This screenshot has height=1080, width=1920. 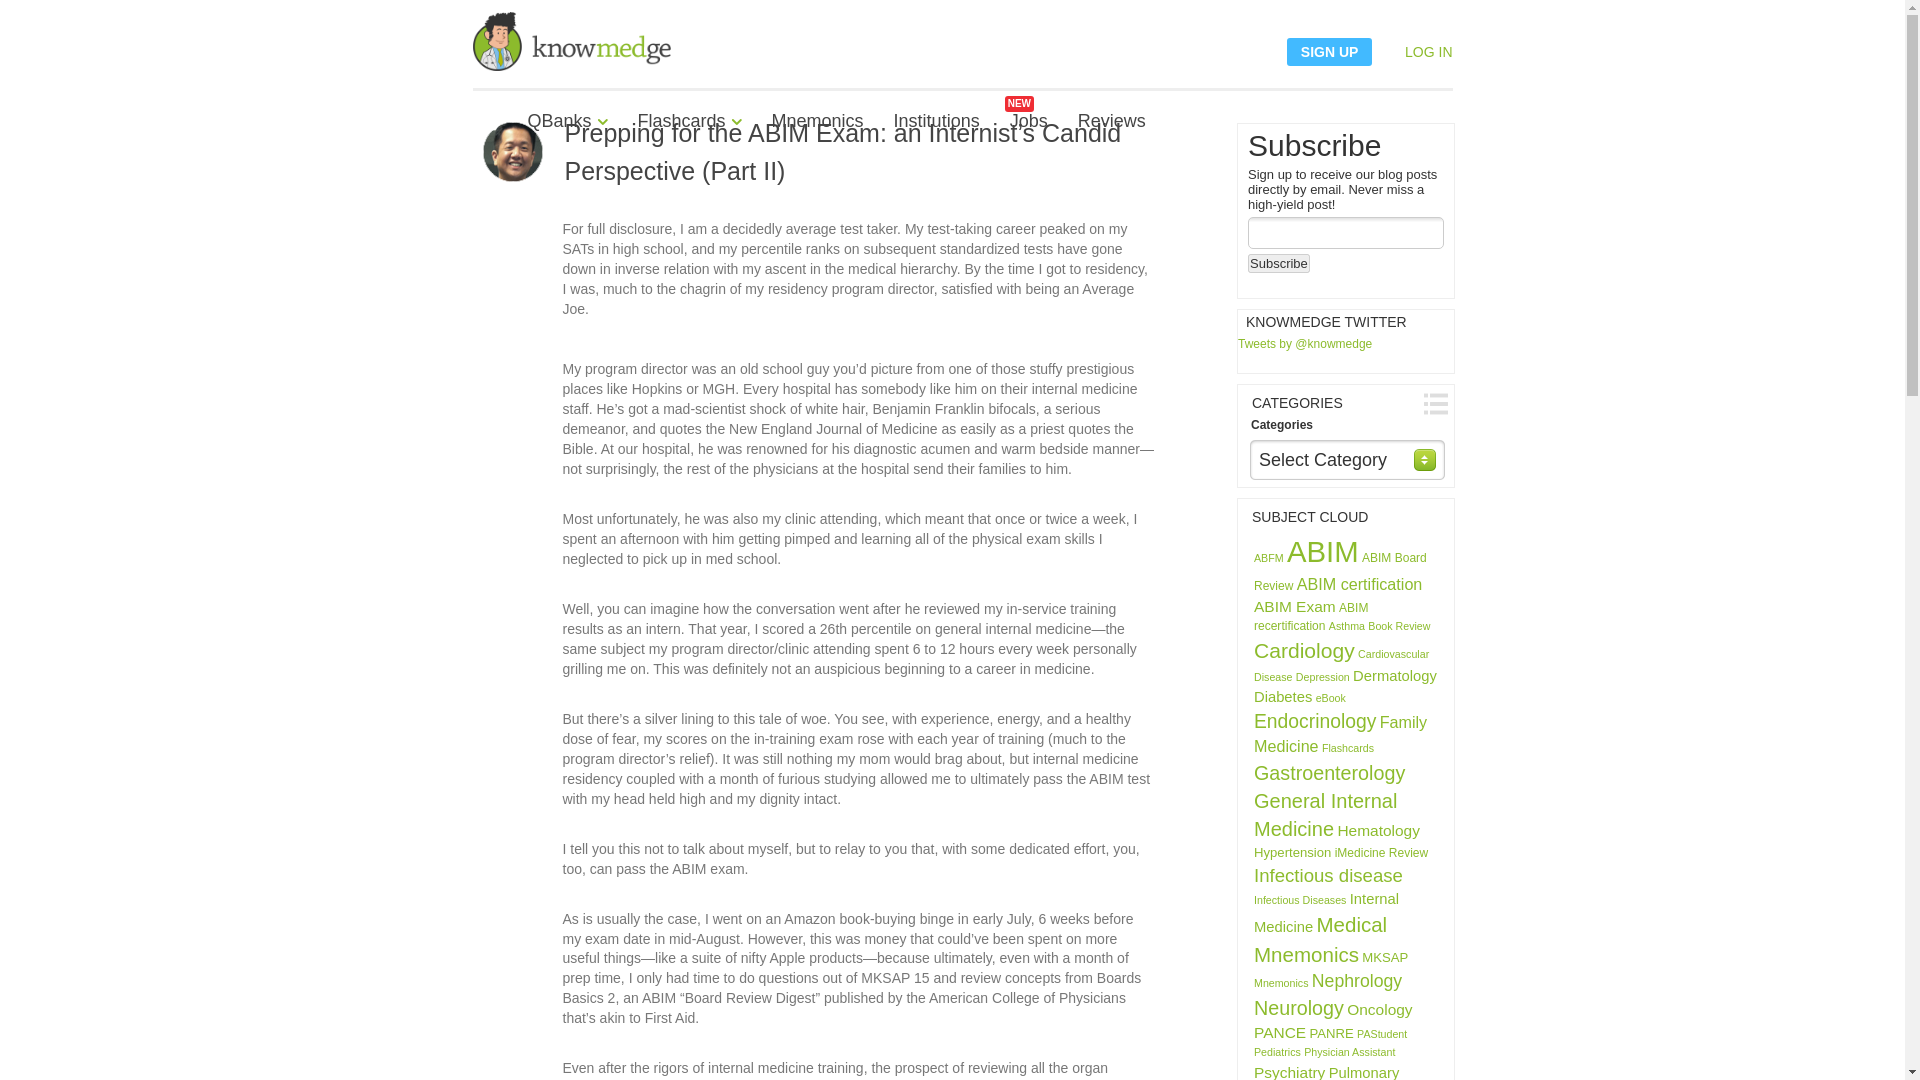 What do you see at coordinates (1111, 136) in the screenshot?
I see `Reviews` at bounding box center [1111, 136].